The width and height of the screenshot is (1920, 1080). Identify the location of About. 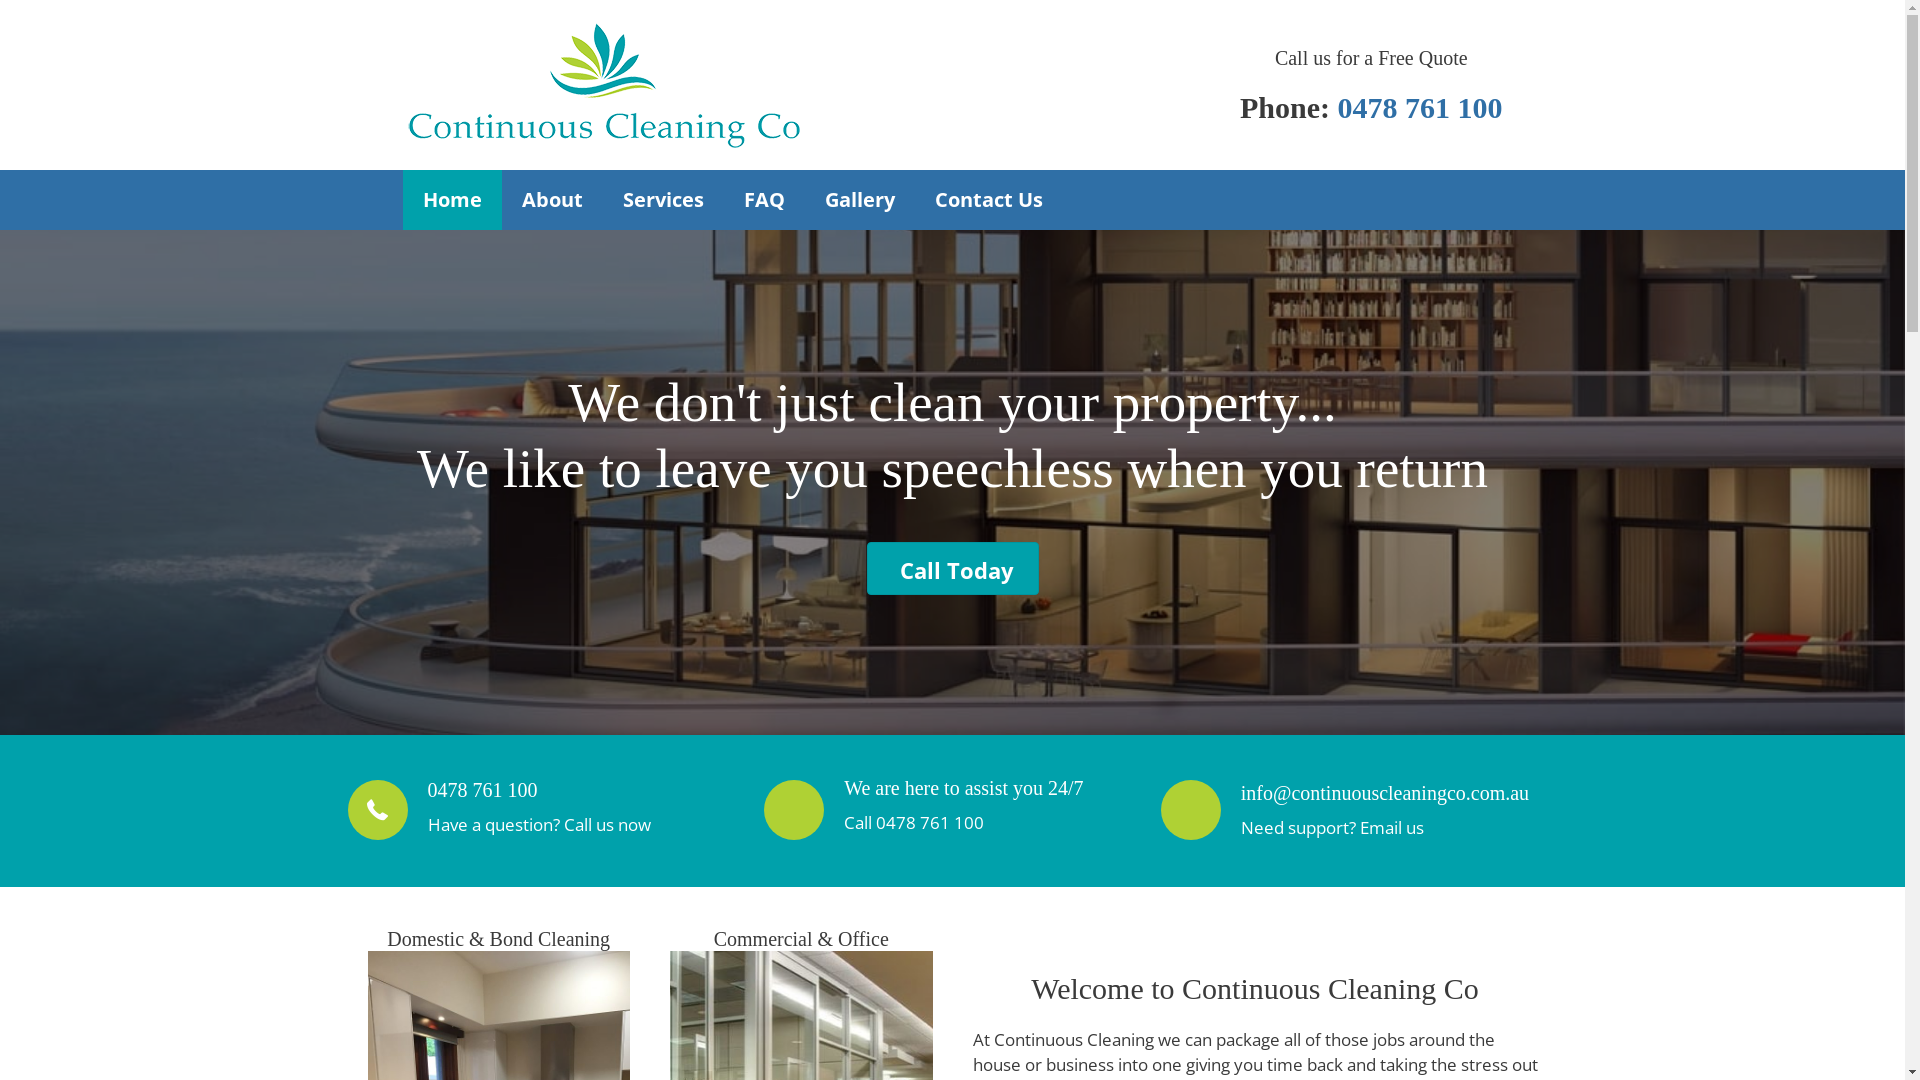
(552, 200).